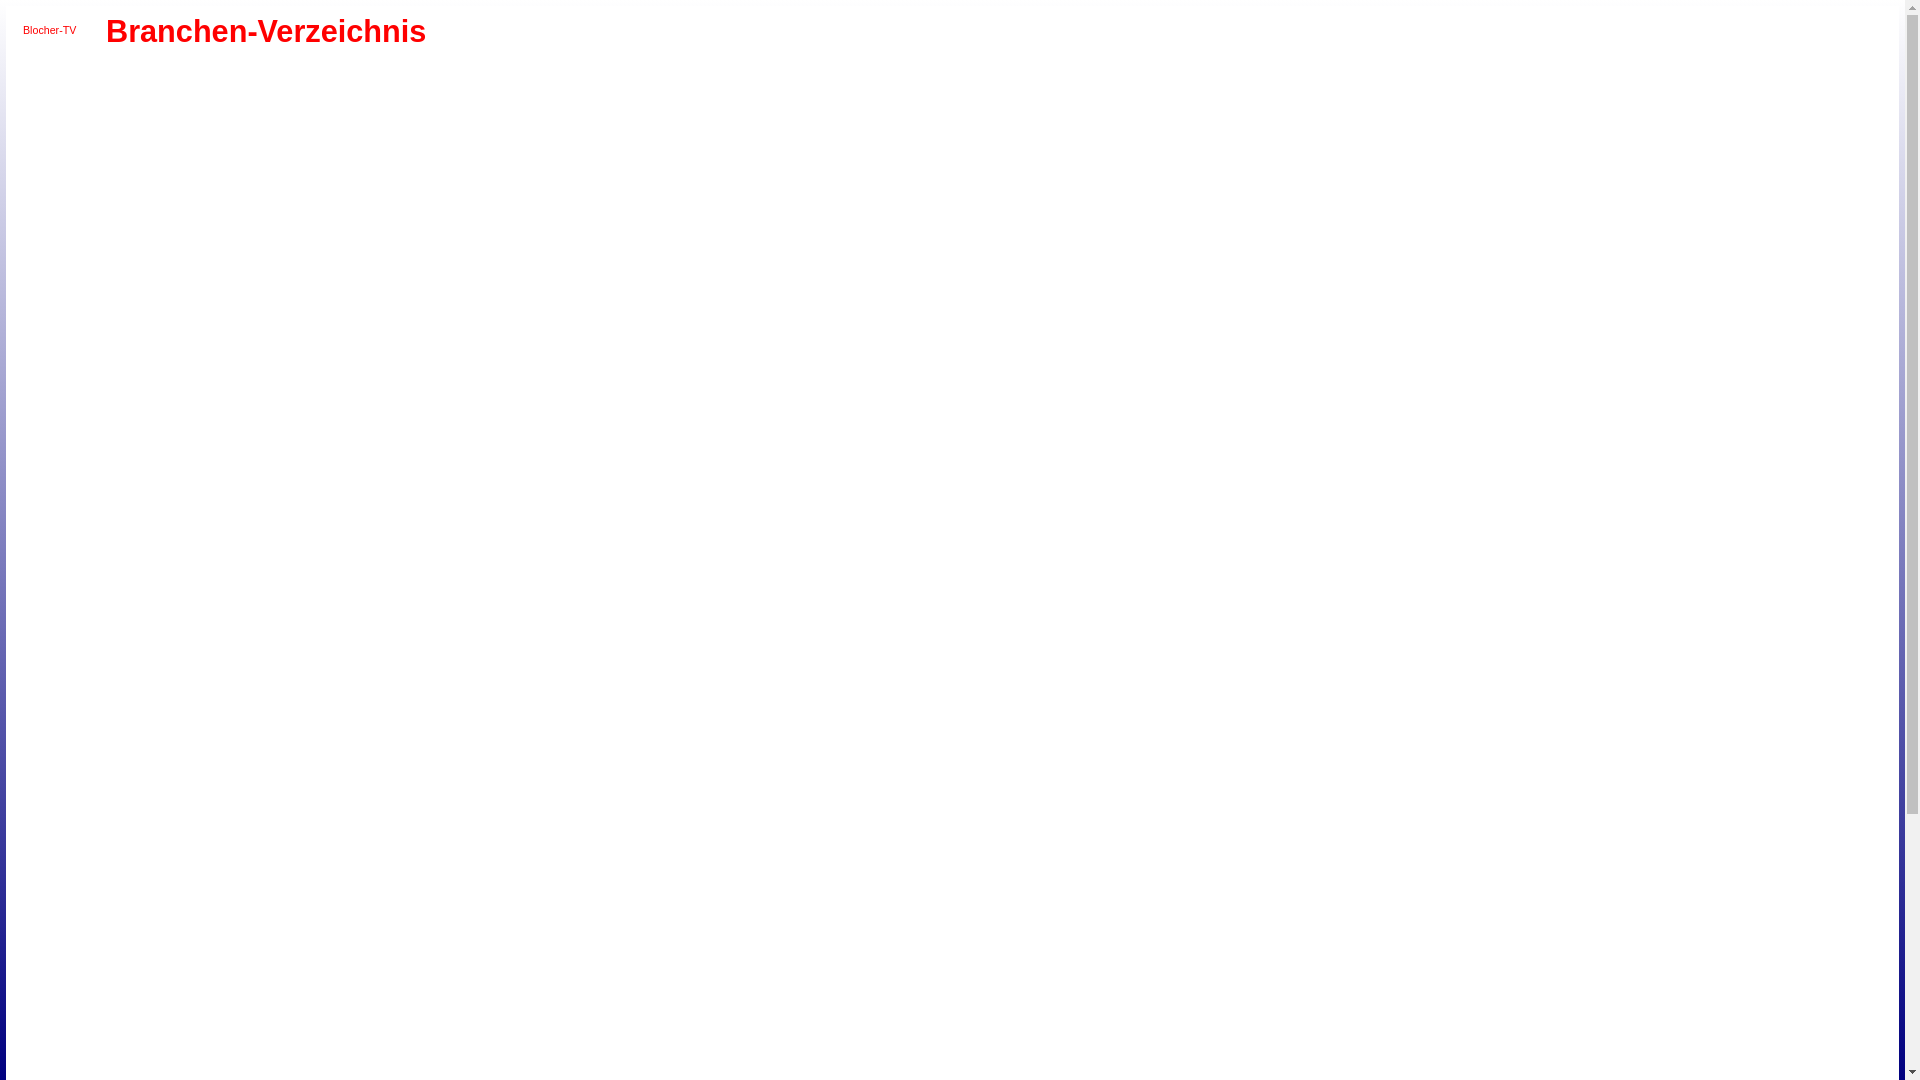 The image size is (1920, 1080). Describe the element at coordinates (676, 1046) in the screenshot. I see `SV (Schweiz) AG Mensa Berufsschulen Thun Thun Restaurant ` at that location.